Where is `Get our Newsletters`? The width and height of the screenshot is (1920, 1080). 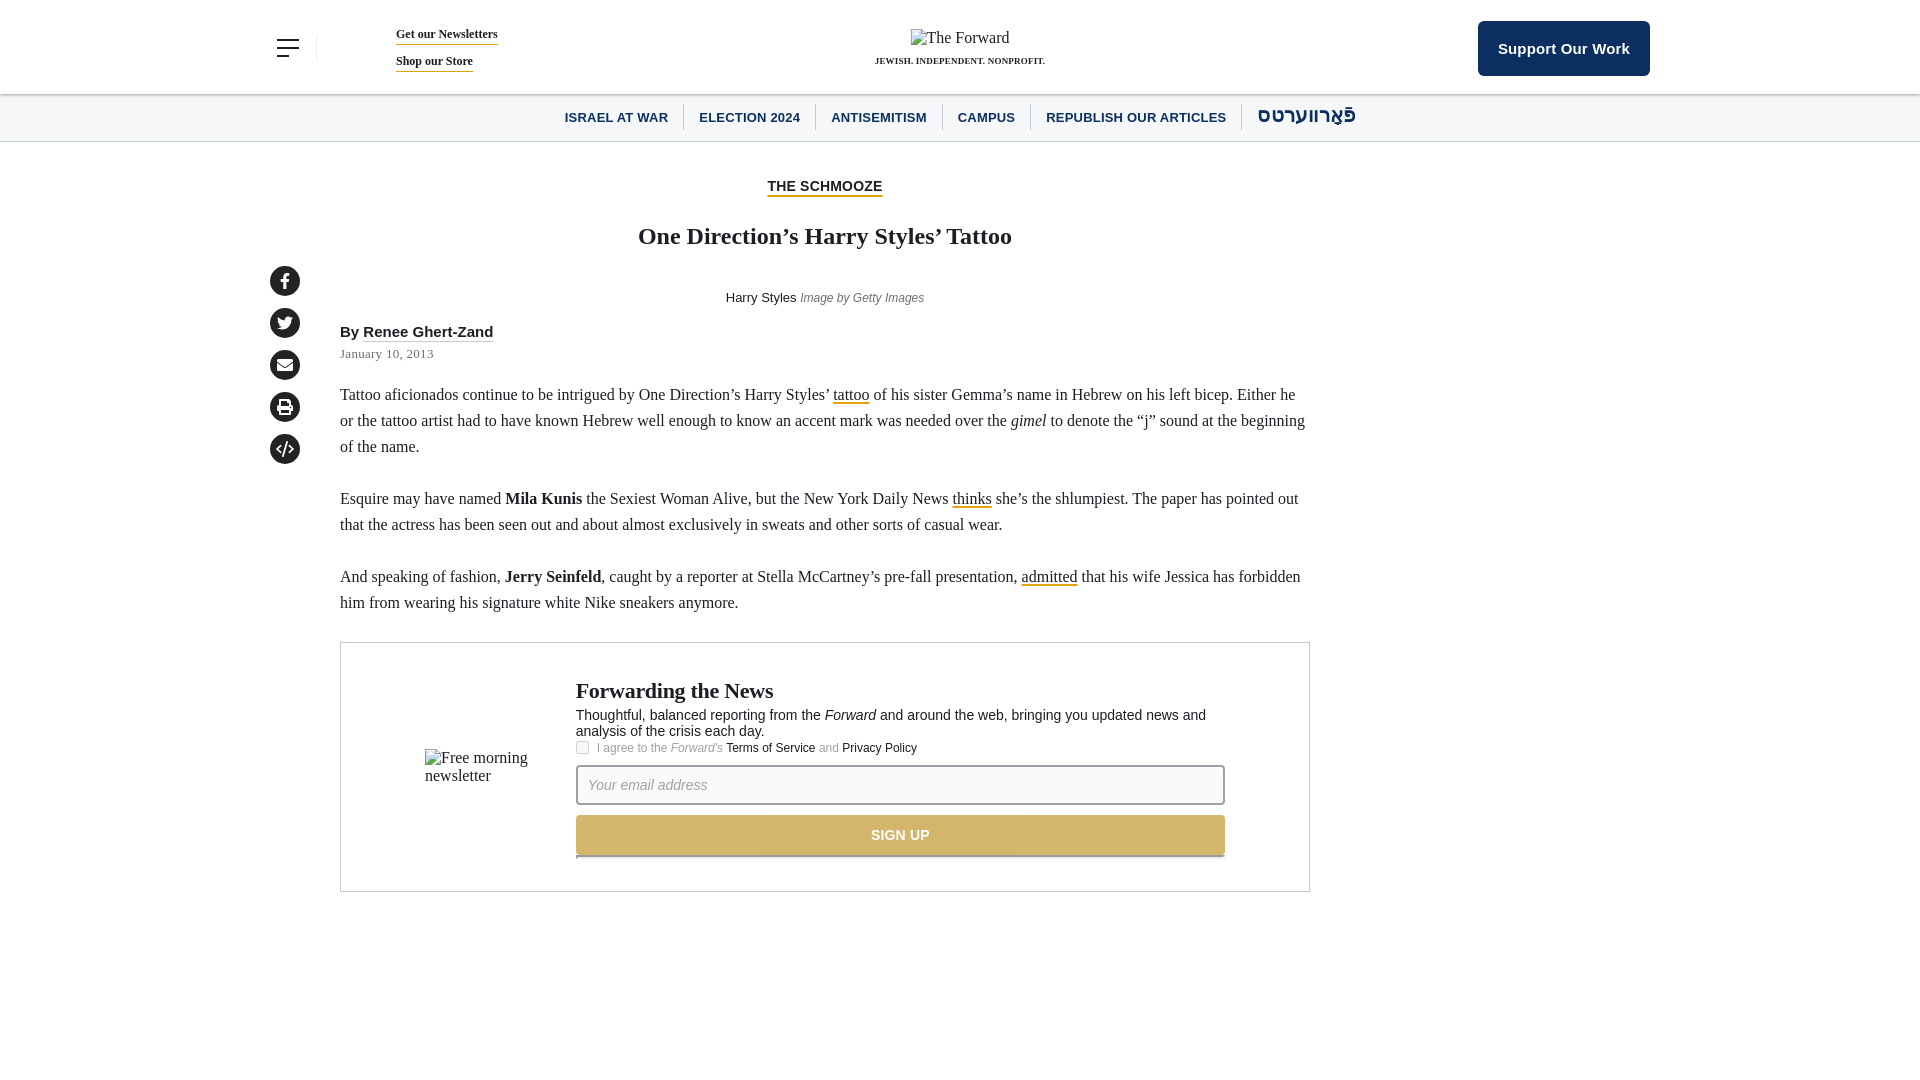
Get our Newsletters is located at coordinates (446, 34).